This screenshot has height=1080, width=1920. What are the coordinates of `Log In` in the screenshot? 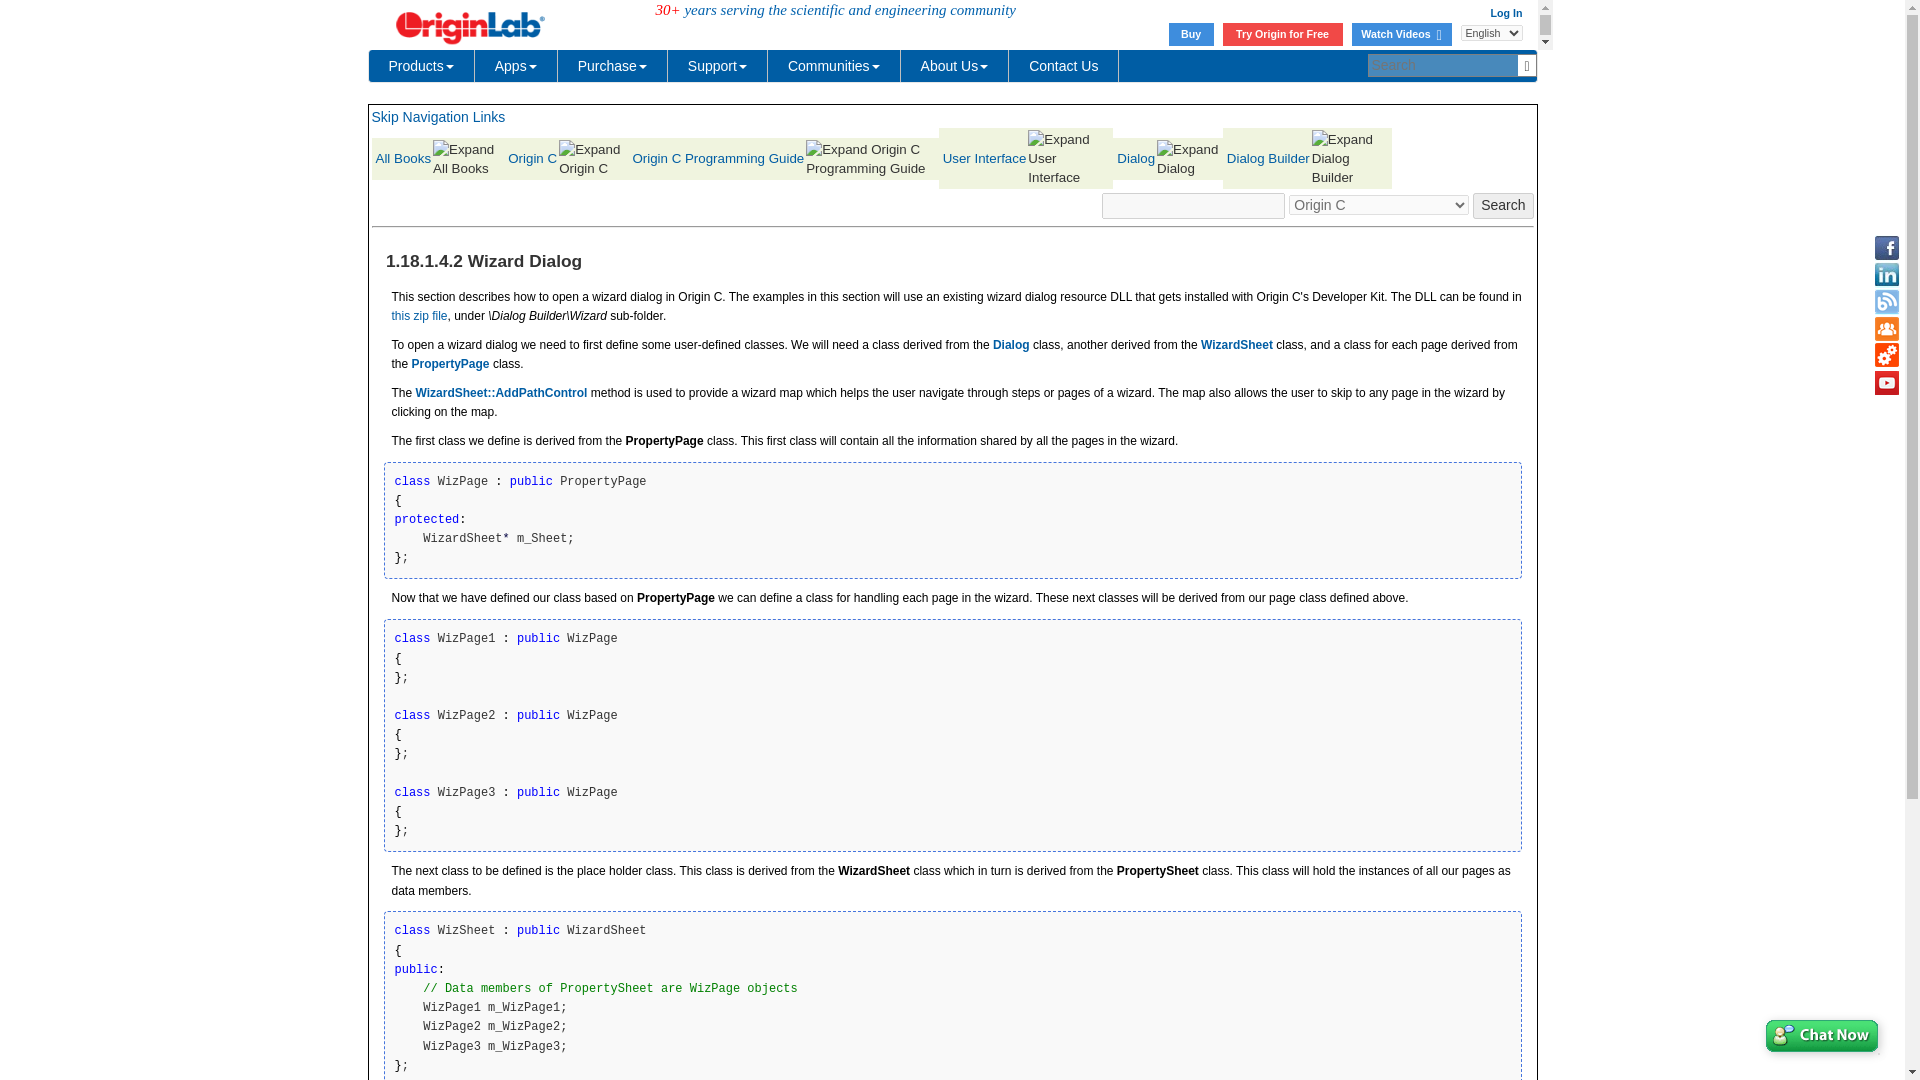 It's located at (1506, 12).